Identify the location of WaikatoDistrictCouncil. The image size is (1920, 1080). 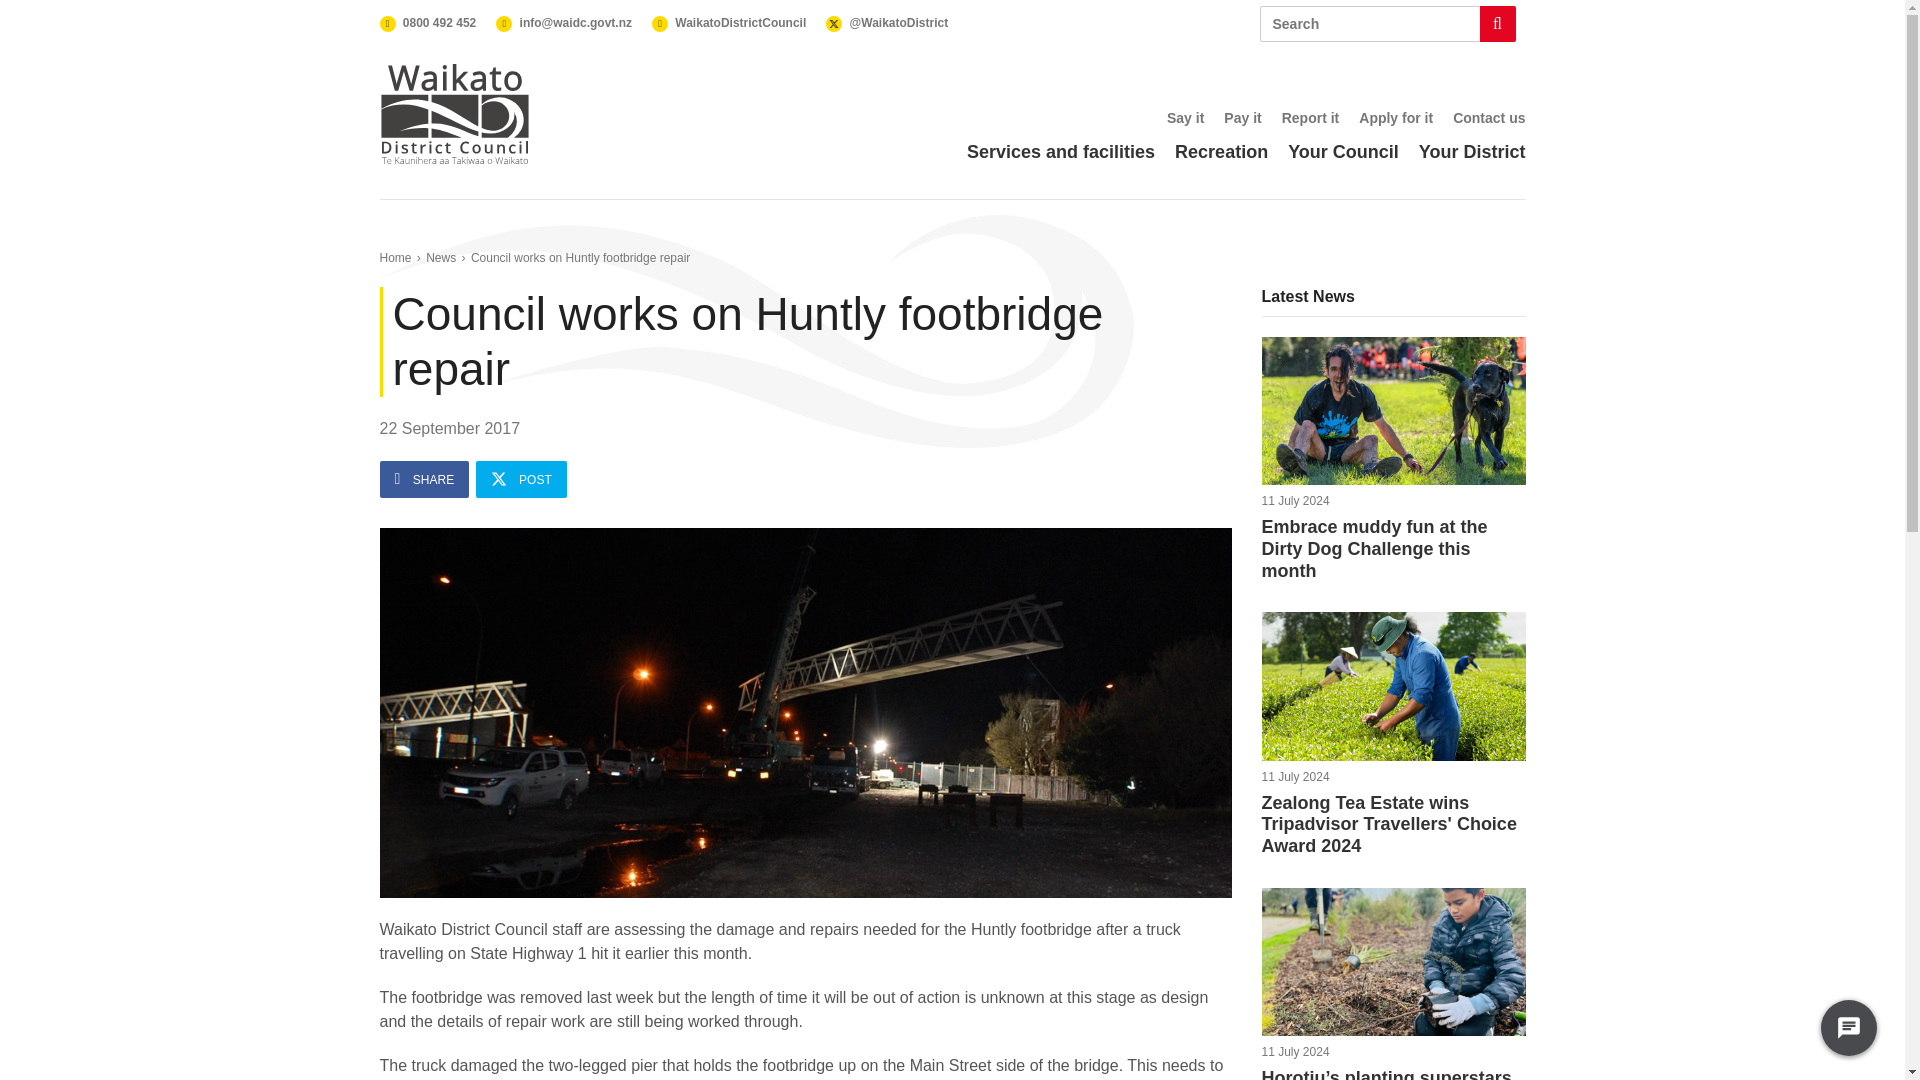
(729, 23).